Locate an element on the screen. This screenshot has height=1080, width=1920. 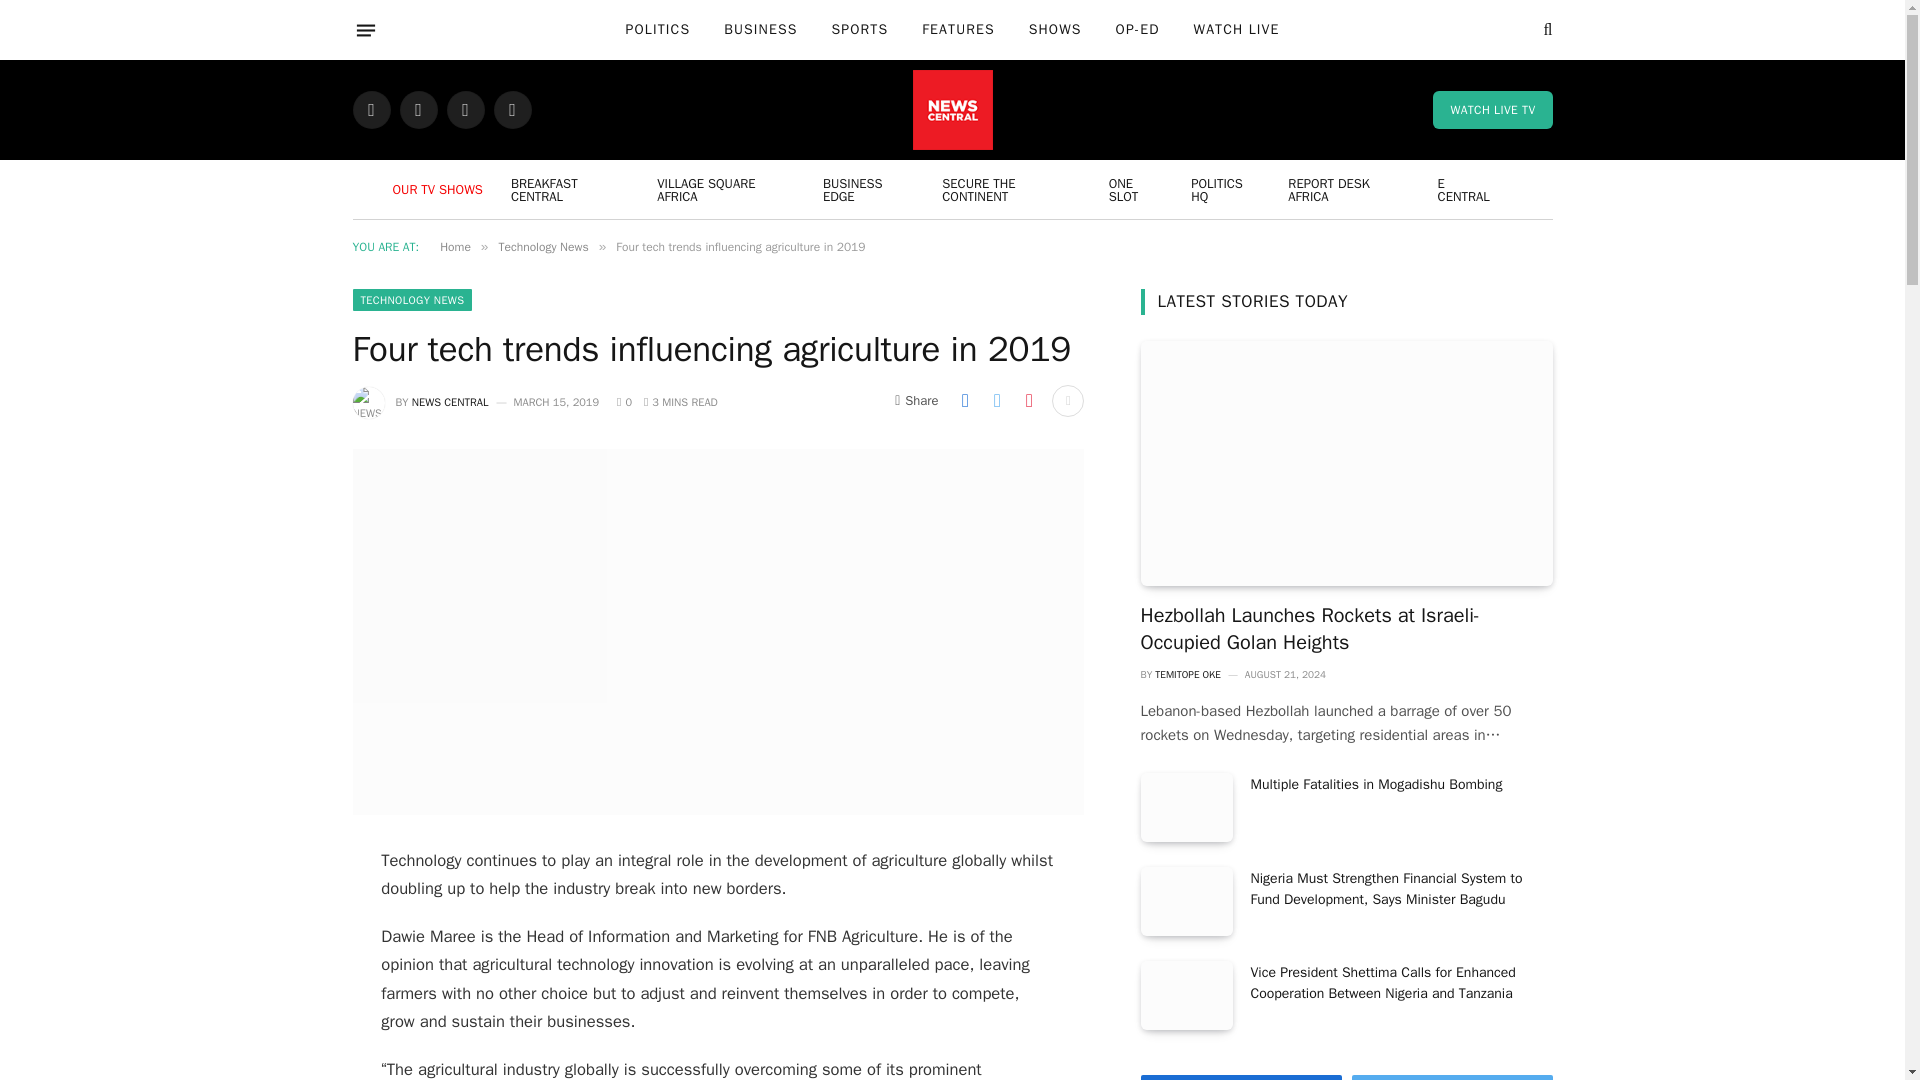
VILLAGE SQUARE AFRICA is located at coordinates (726, 189).